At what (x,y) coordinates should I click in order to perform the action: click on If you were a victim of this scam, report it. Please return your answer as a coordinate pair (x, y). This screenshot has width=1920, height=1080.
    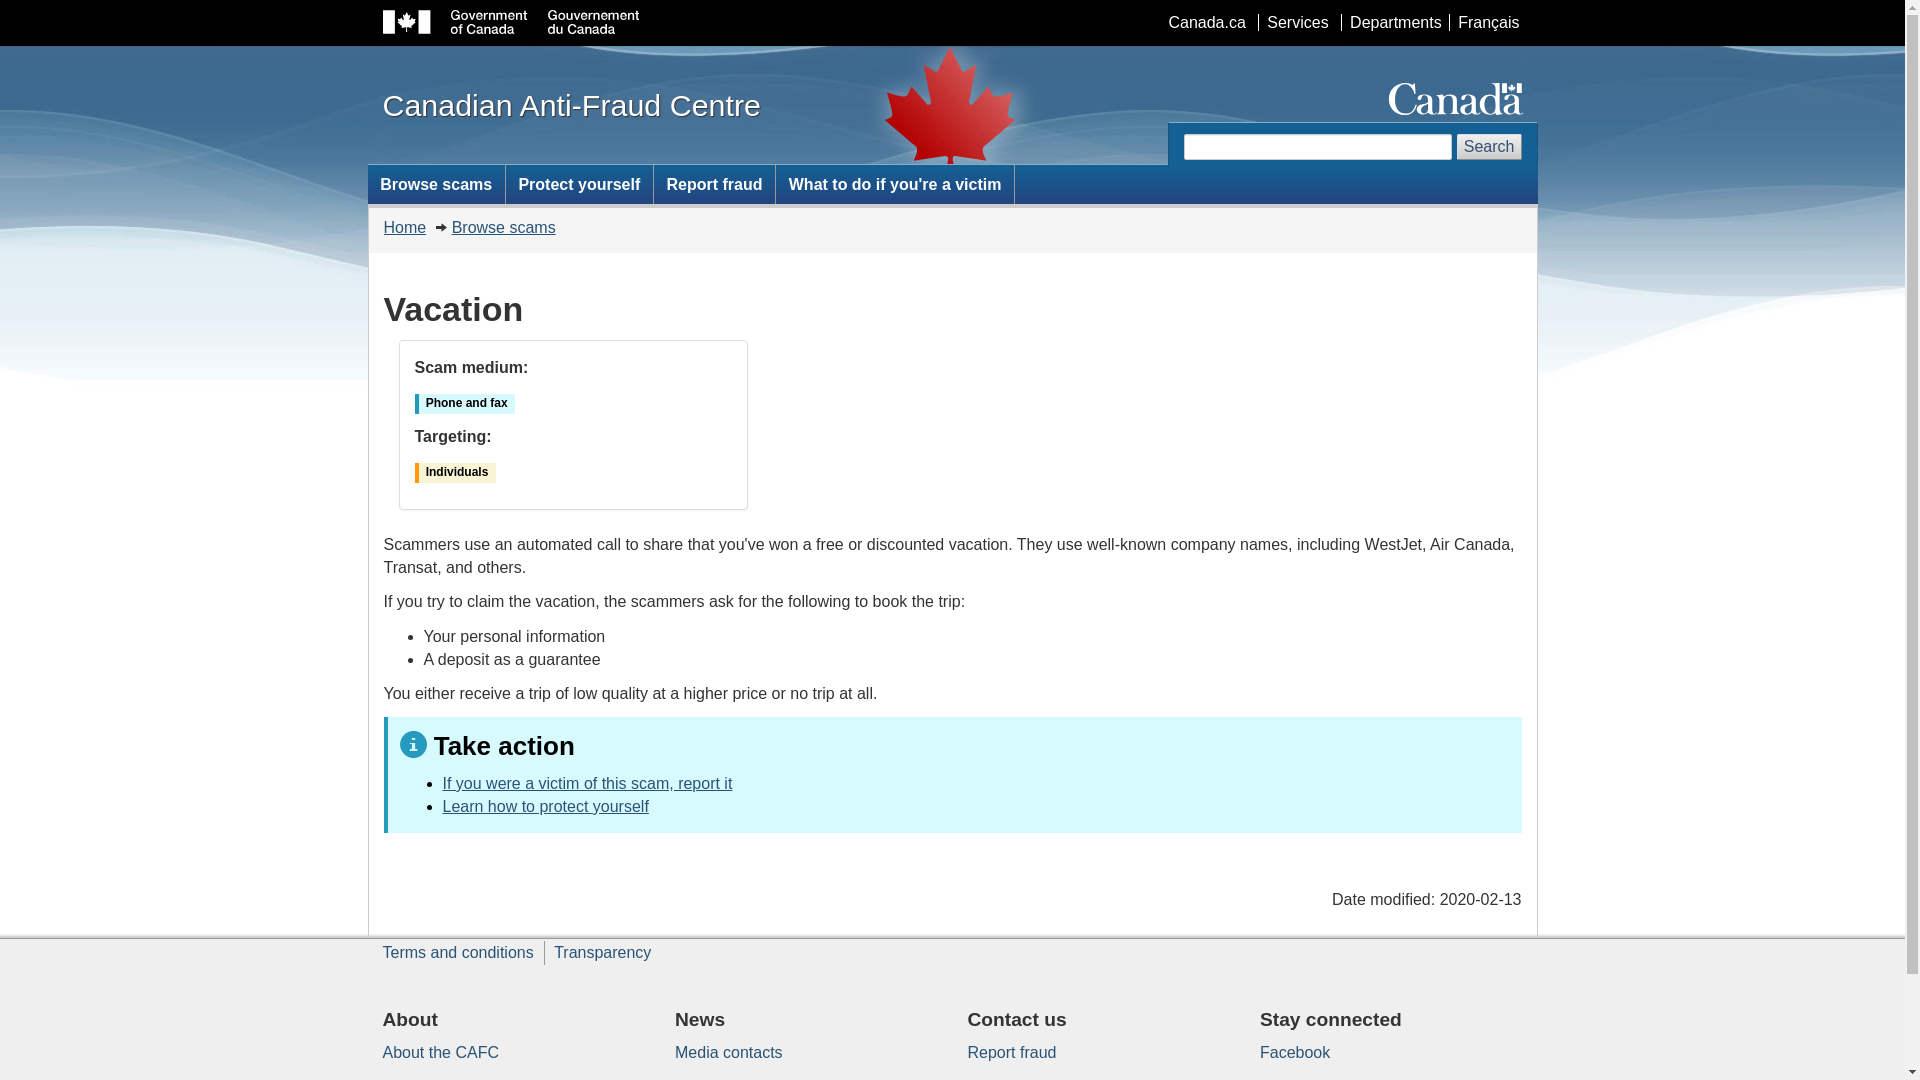
    Looking at the image, I should click on (587, 784).